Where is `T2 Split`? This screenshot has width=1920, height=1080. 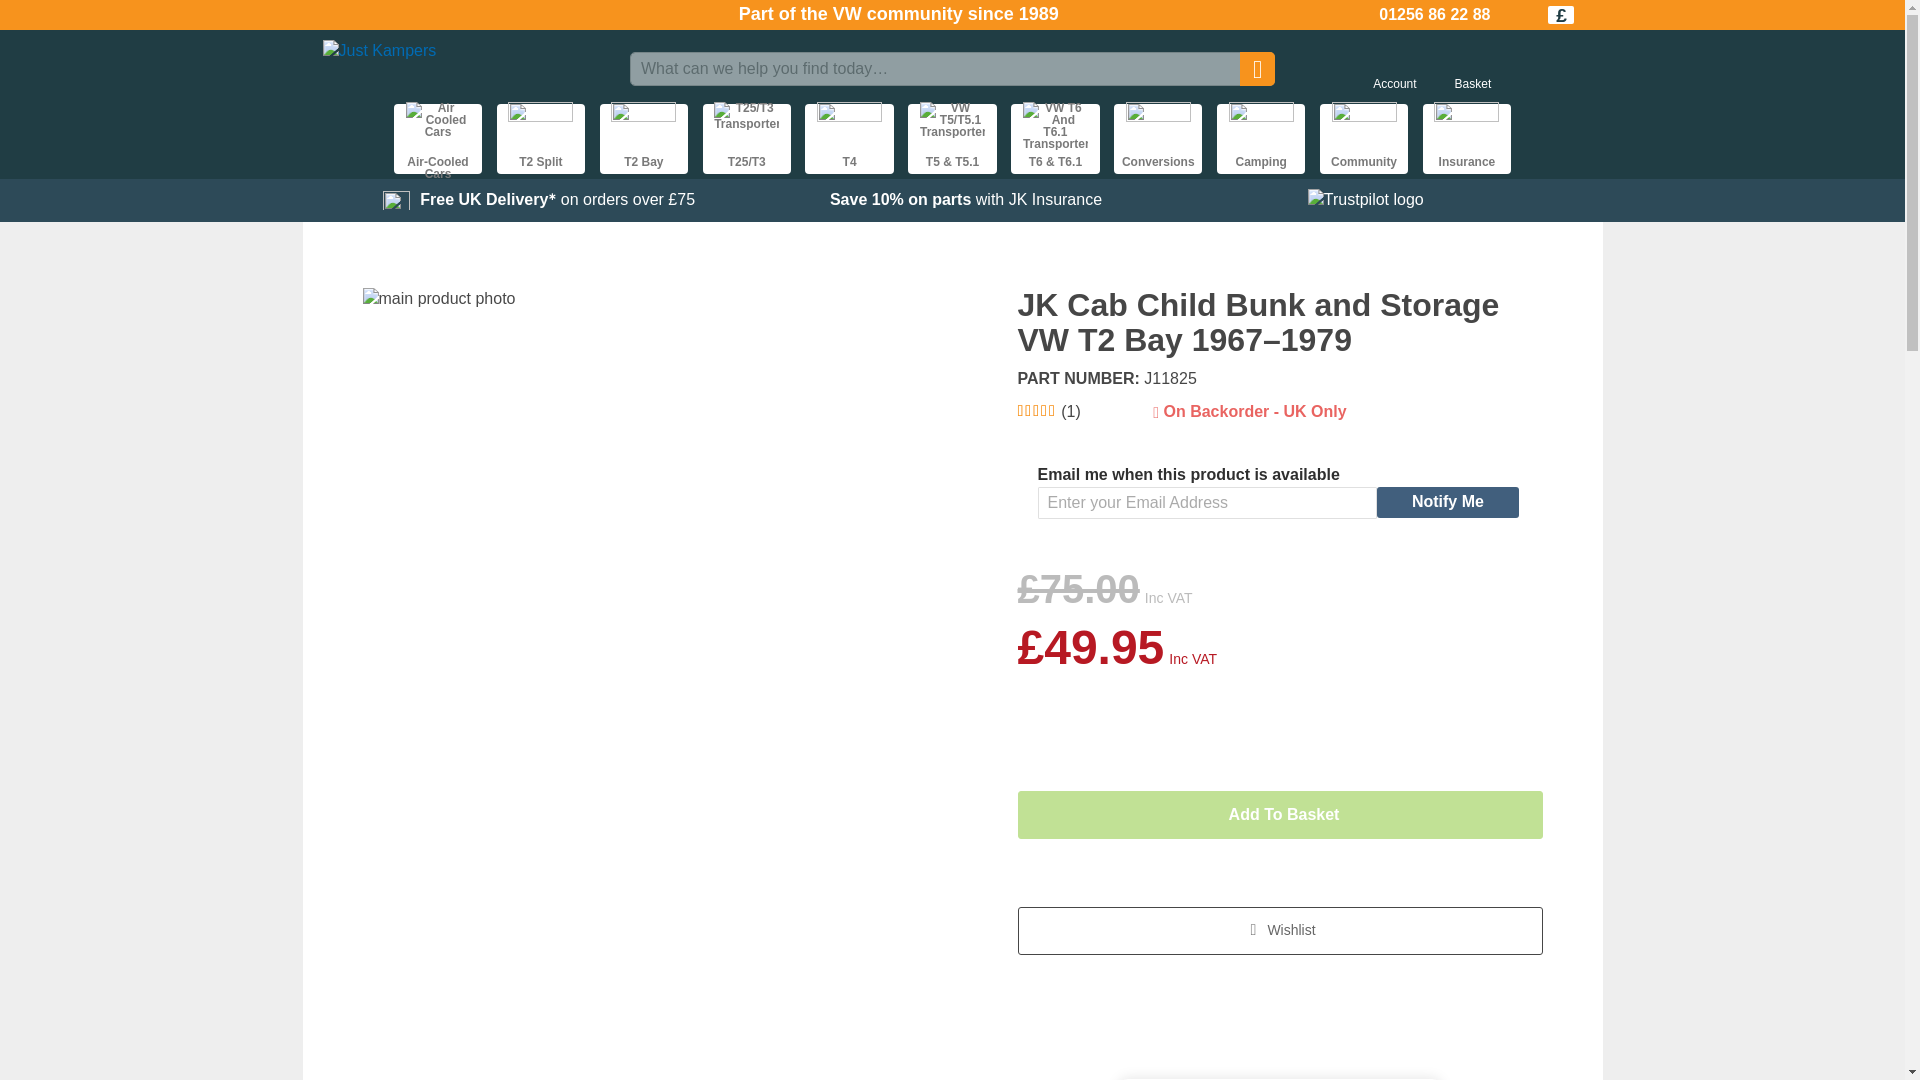
T2 Split is located at coordinates (541, 138).